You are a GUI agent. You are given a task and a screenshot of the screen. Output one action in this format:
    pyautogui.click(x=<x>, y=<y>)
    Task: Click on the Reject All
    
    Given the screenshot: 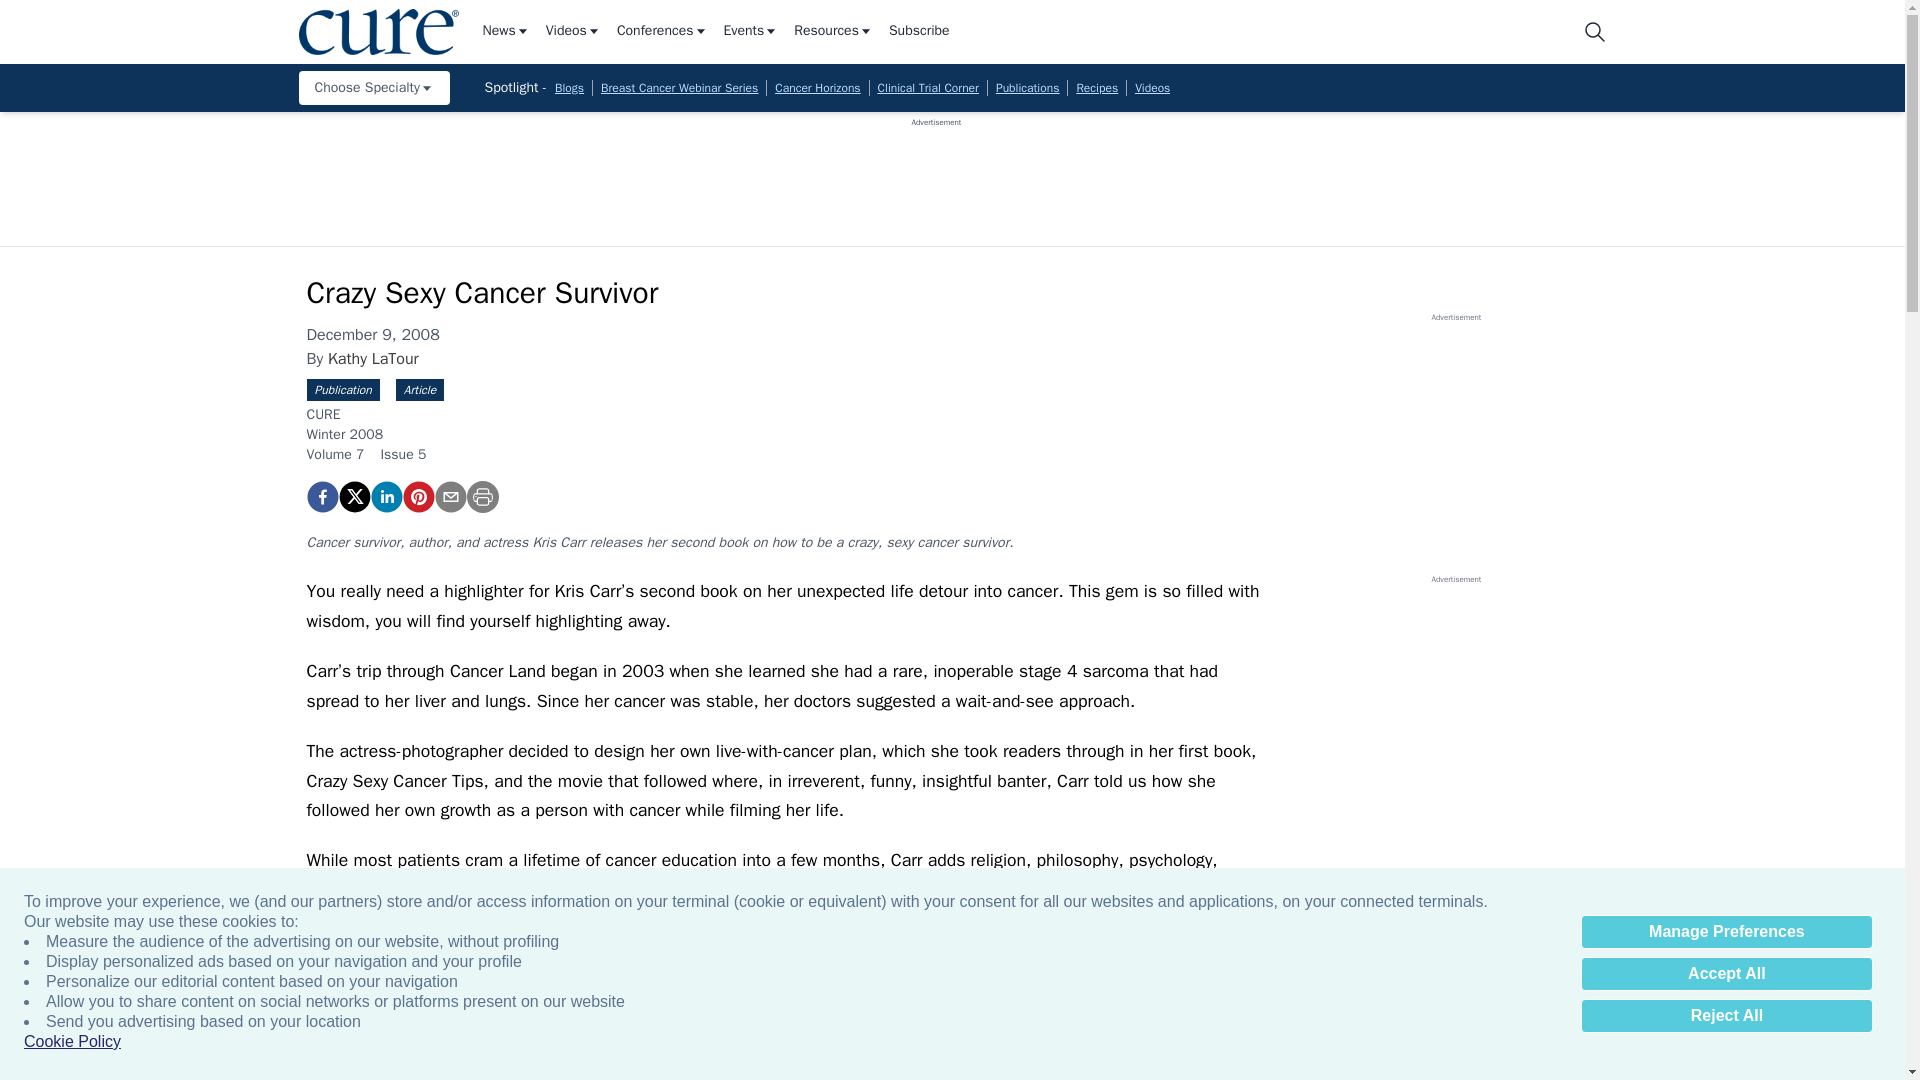 What is the action you would take?
    pyautogui.click(x=1726, y=1016)
    